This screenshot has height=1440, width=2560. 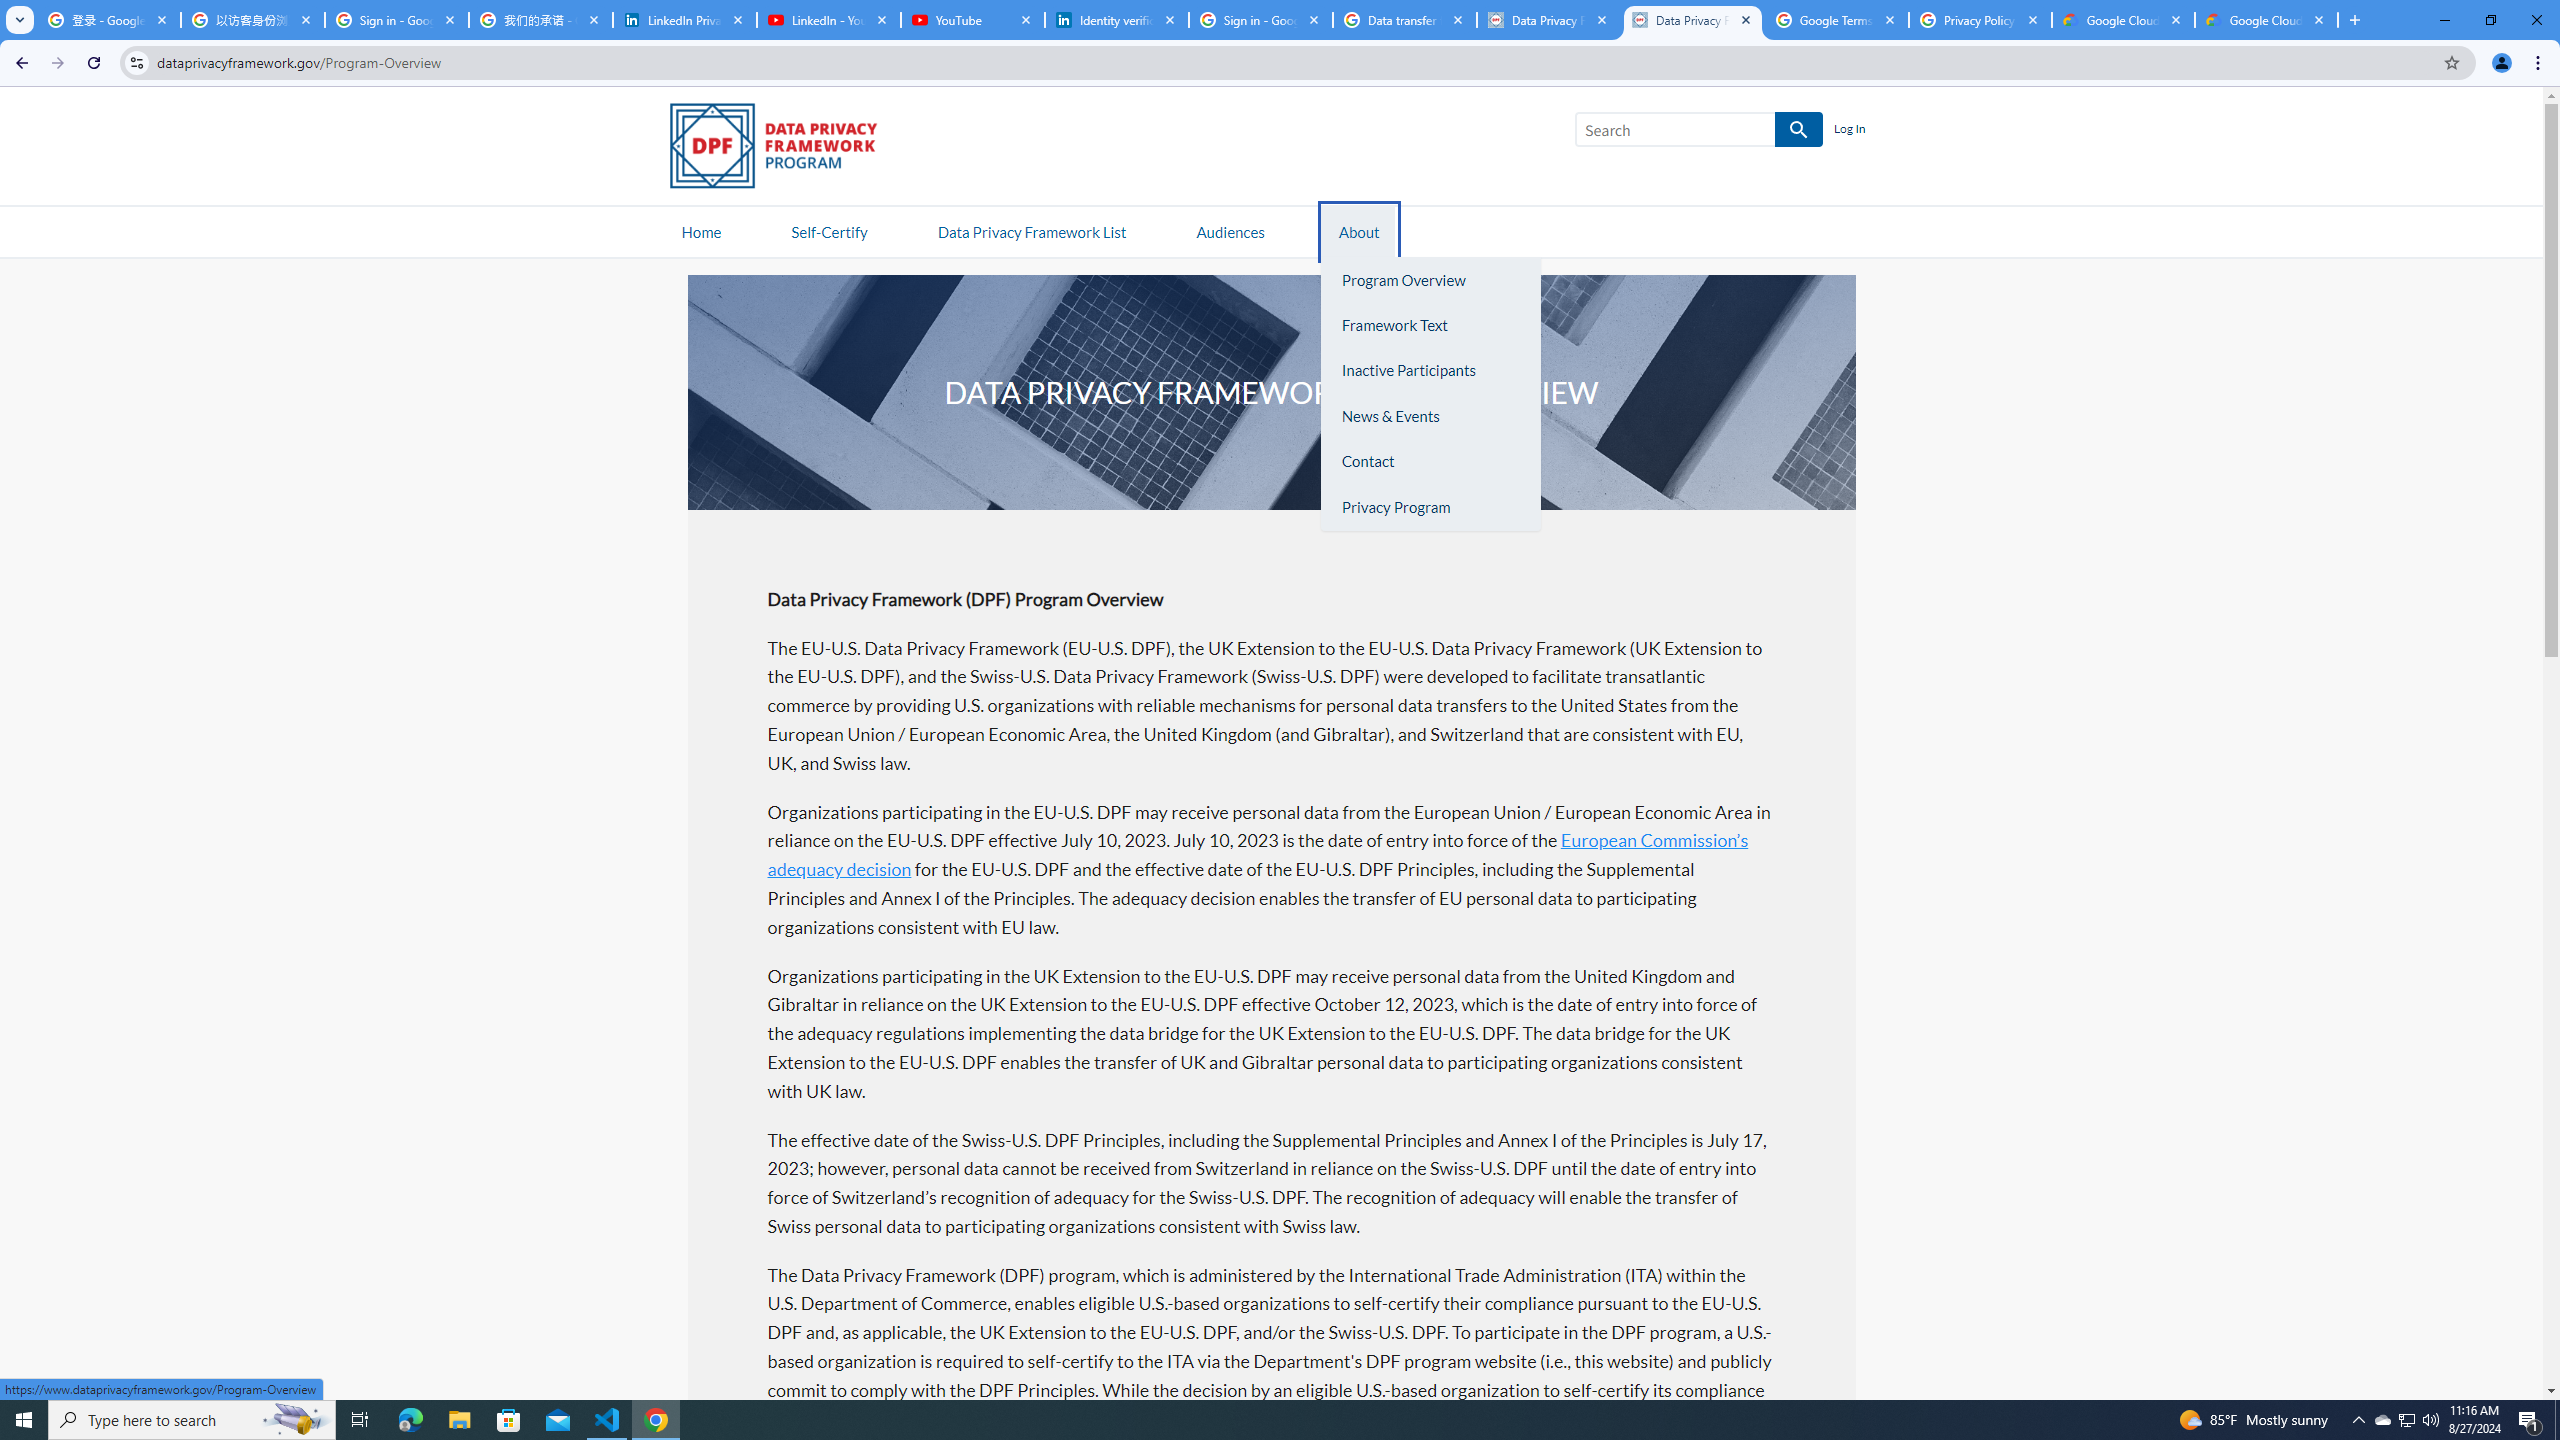 I want to click on Framework Text, so click(x=1430, y=325).